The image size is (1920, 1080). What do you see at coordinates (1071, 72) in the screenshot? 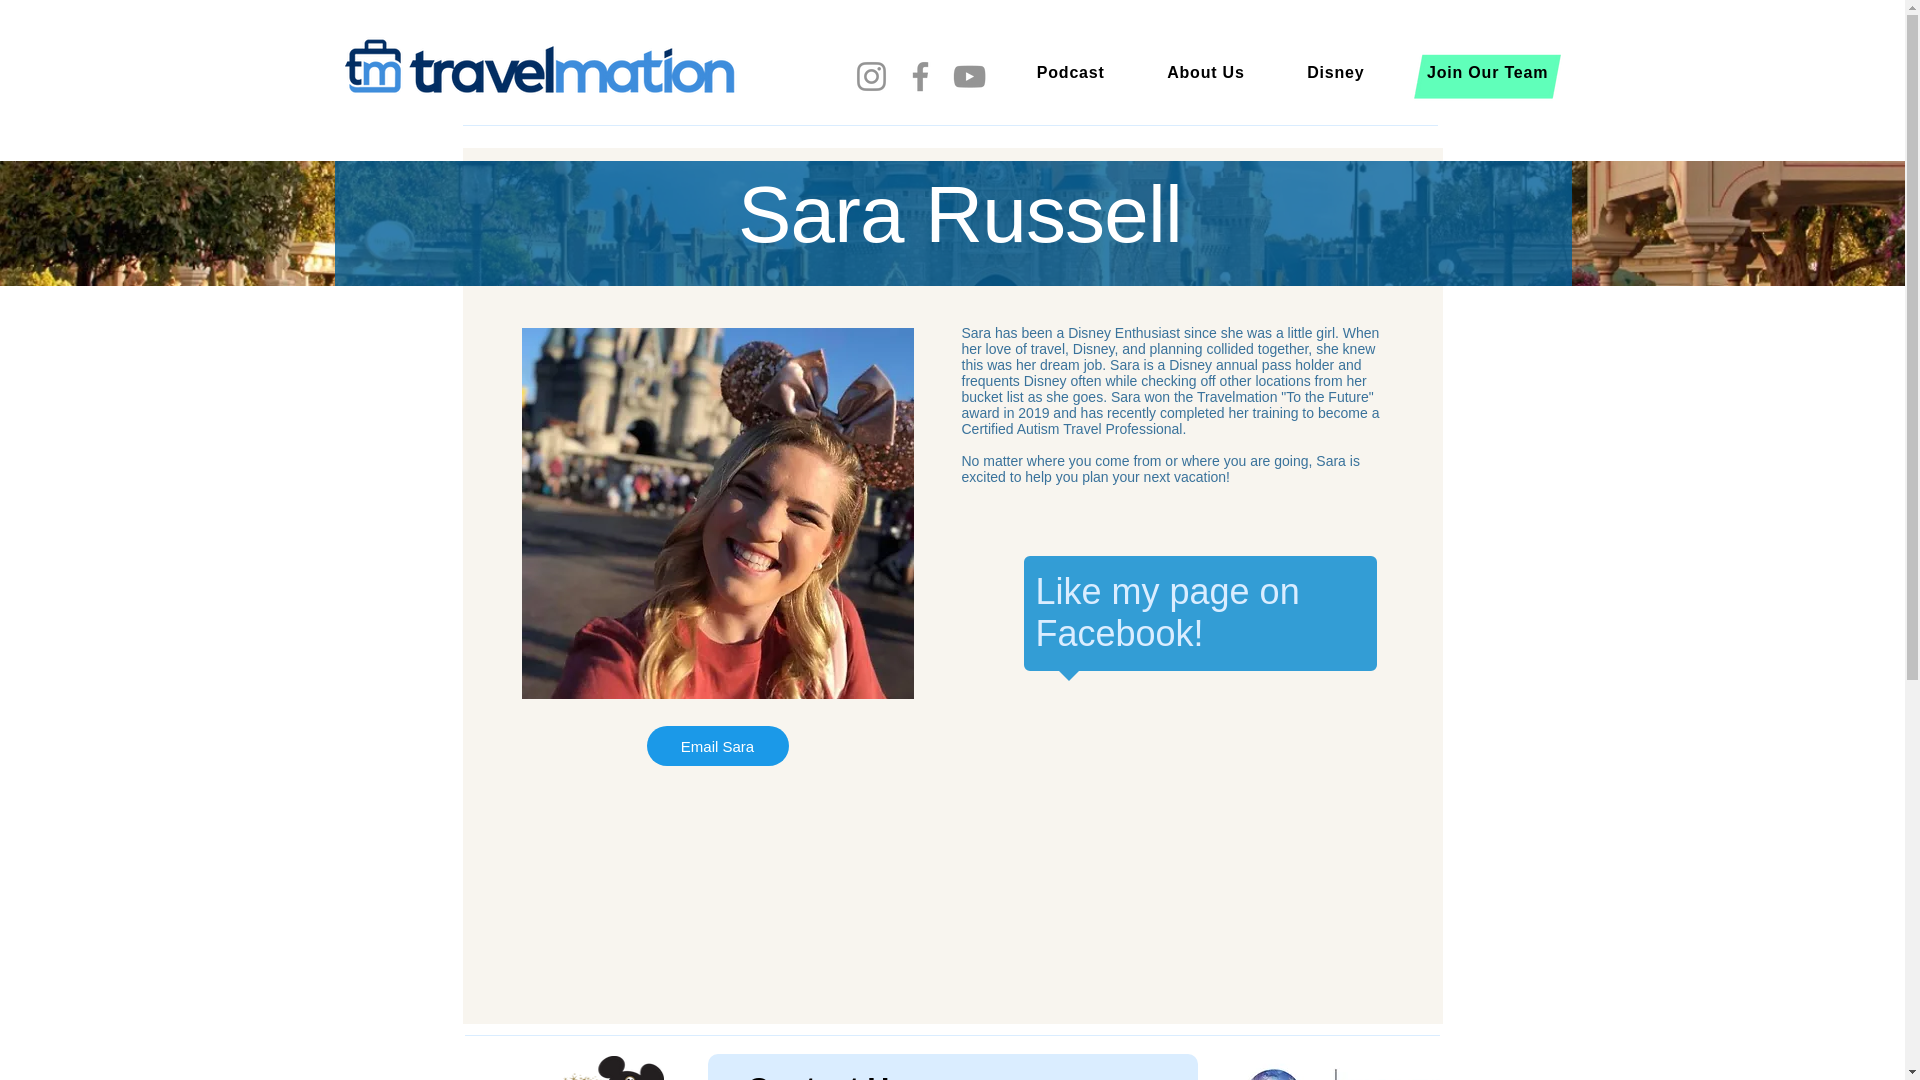
I see `Podcast` at bounding box center [1071, 72].